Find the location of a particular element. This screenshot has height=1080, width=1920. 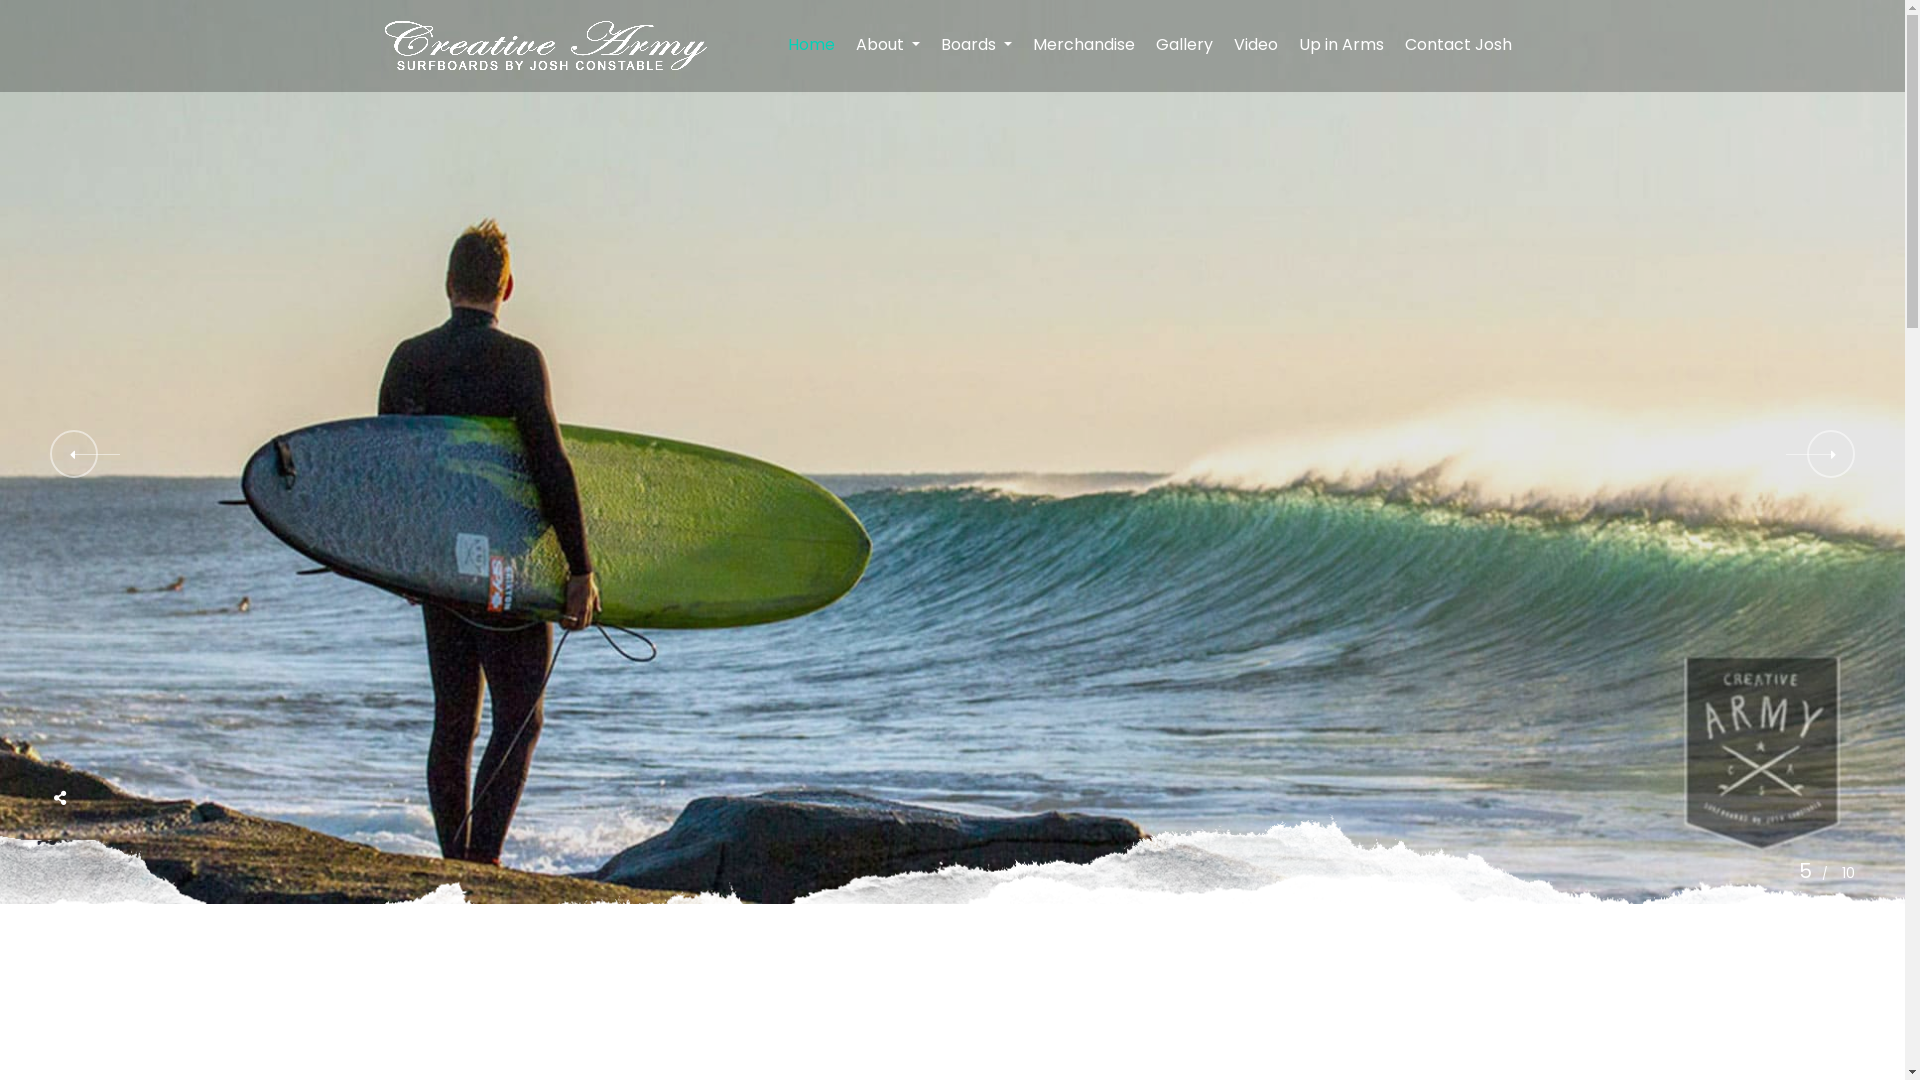

Gallery is located at coordinates (1185, 46).